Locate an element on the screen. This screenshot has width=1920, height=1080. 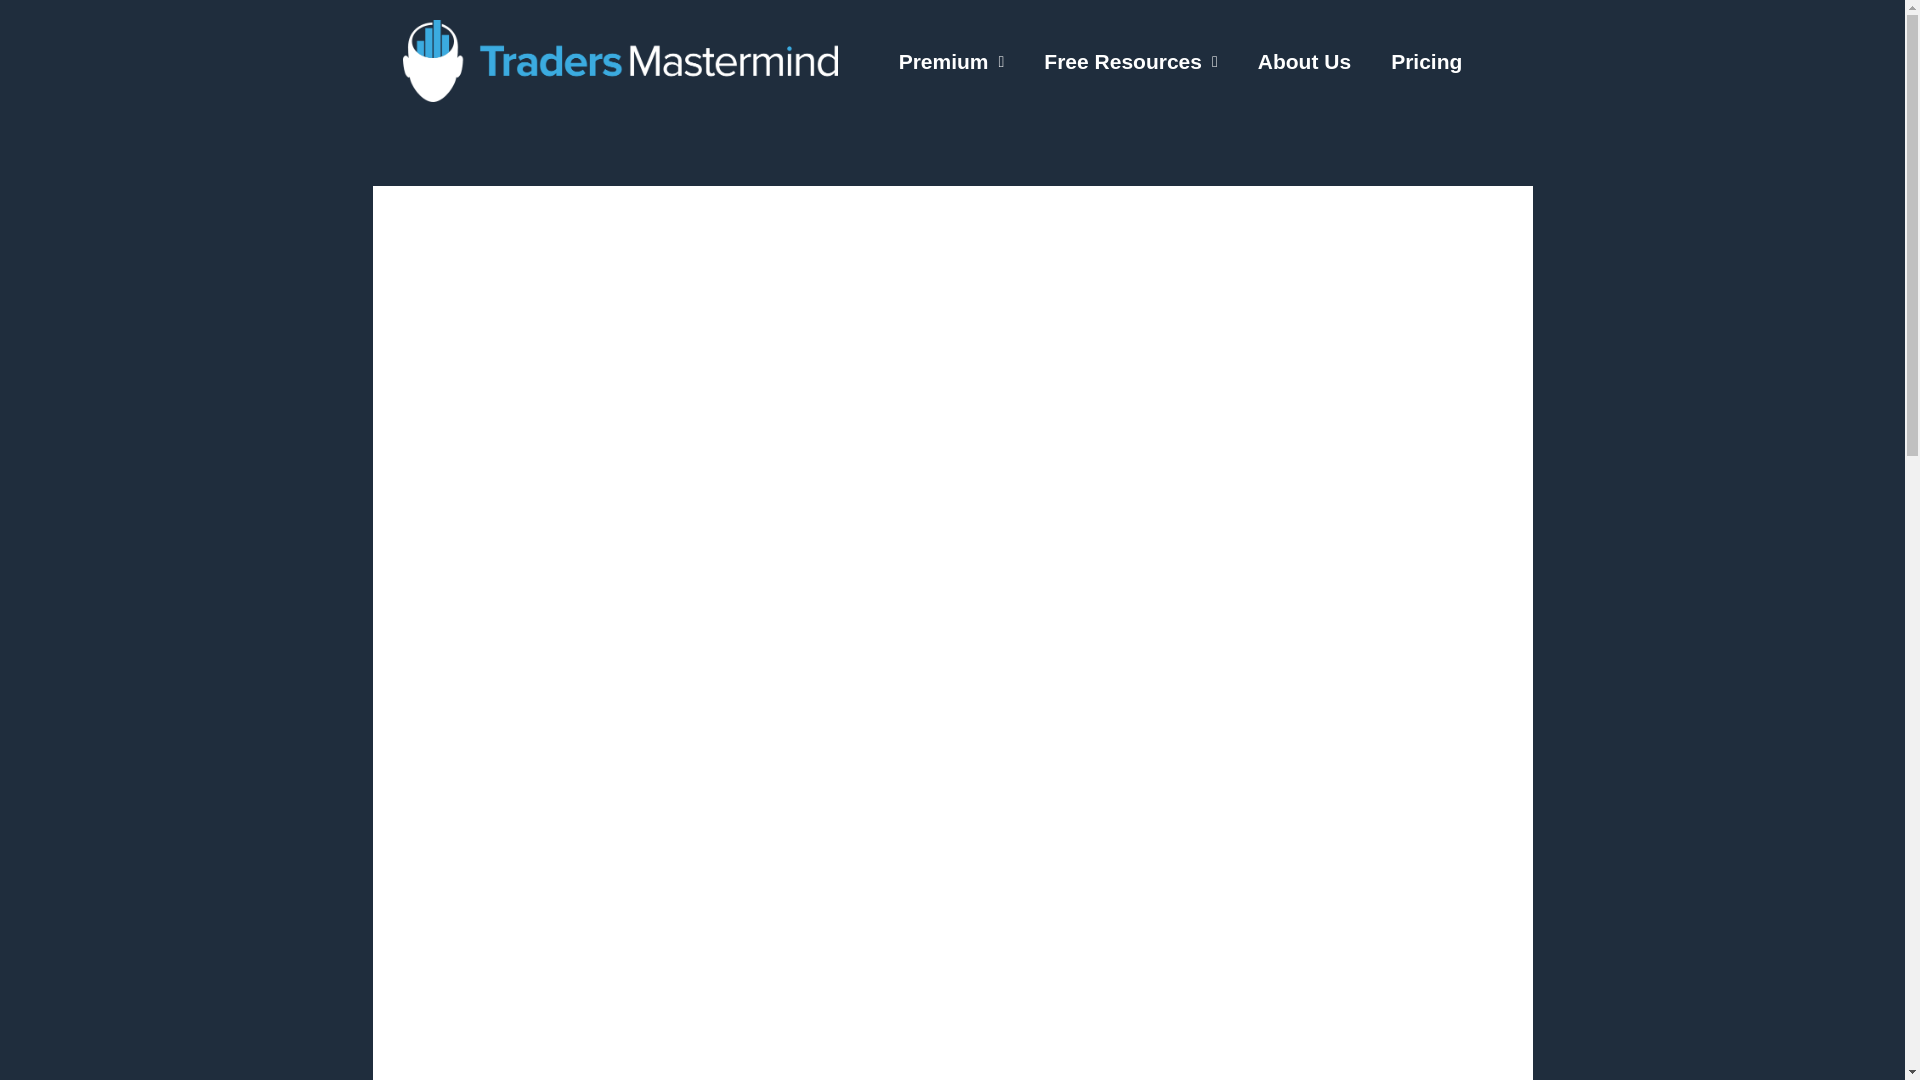
Pricing is located at coordinates (1426, 62).